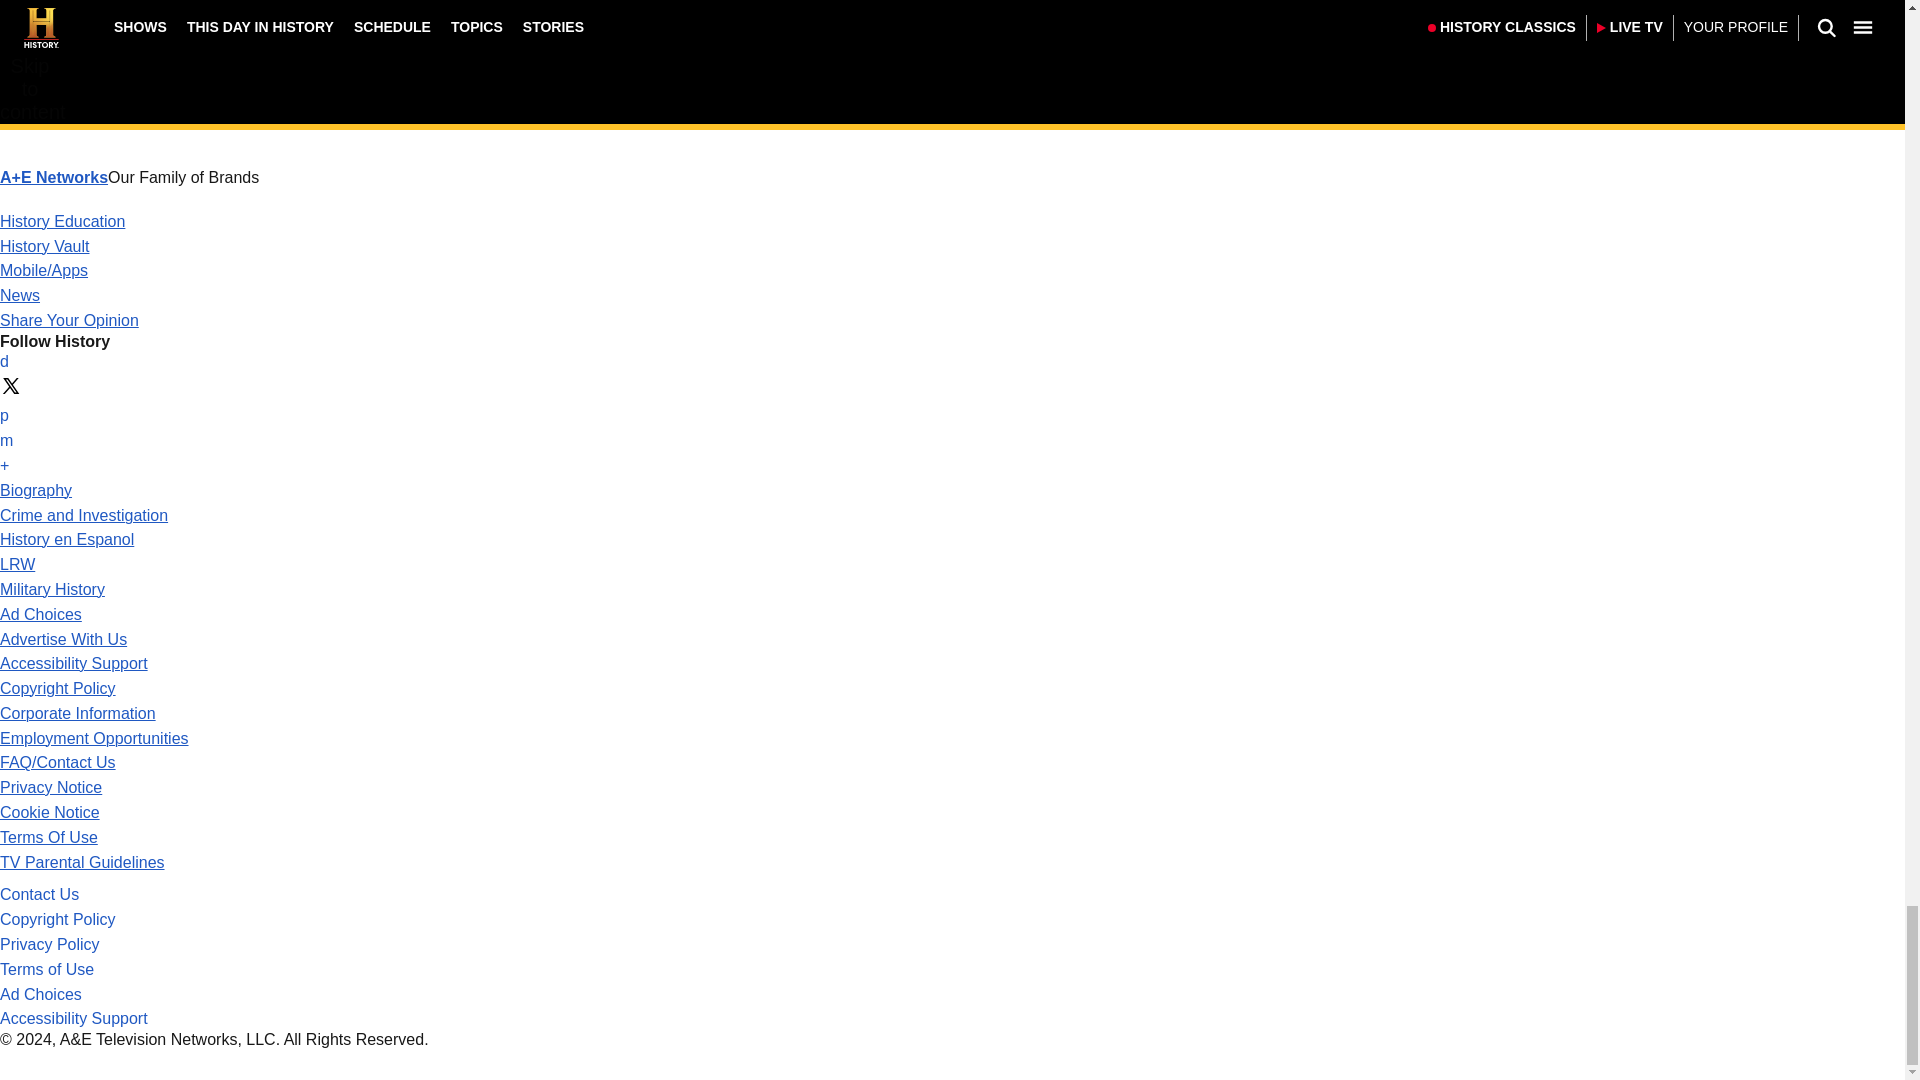 This screenshot has width=1920, height=1080. Describe the element at coordinates (69, 320) in the screenshot. I see `Visit Share Your Opinion` at that location.